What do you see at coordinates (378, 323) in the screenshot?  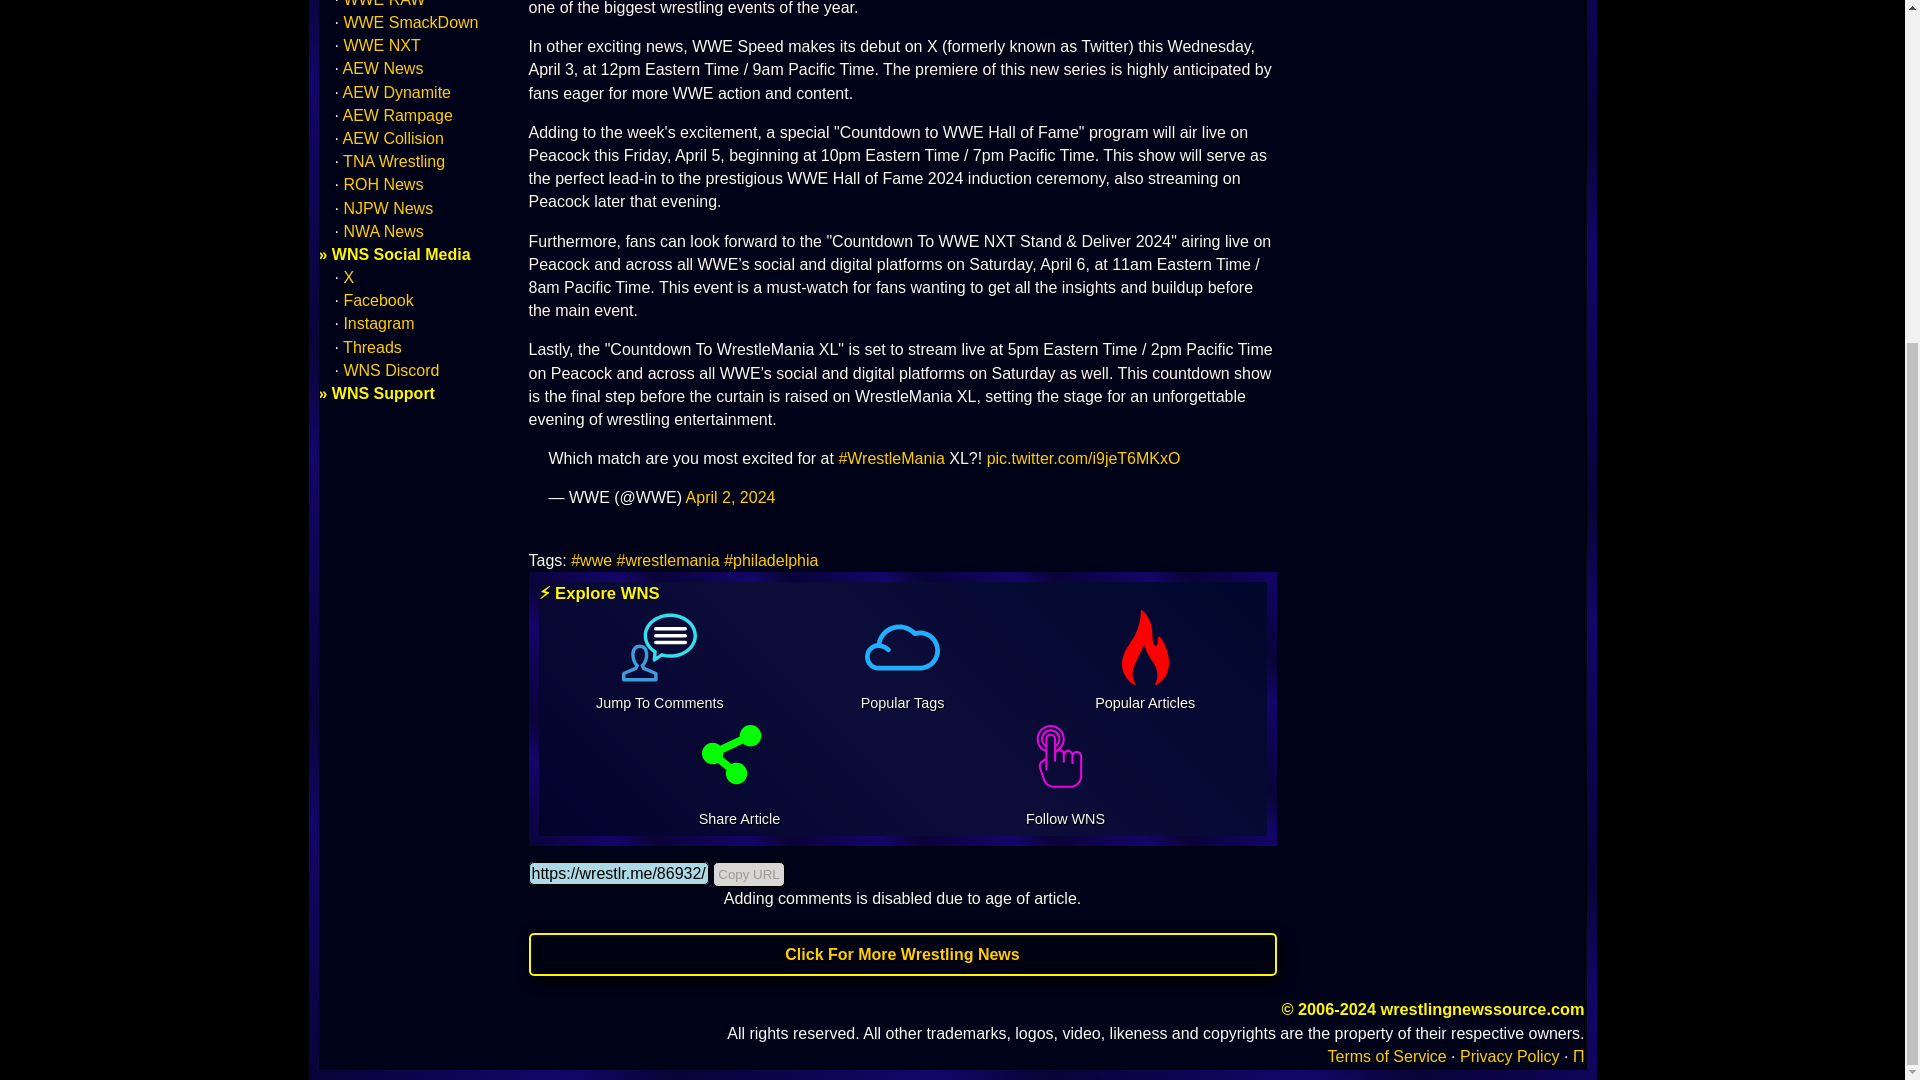 I see `Instagram` at bounding box center [378, 323].